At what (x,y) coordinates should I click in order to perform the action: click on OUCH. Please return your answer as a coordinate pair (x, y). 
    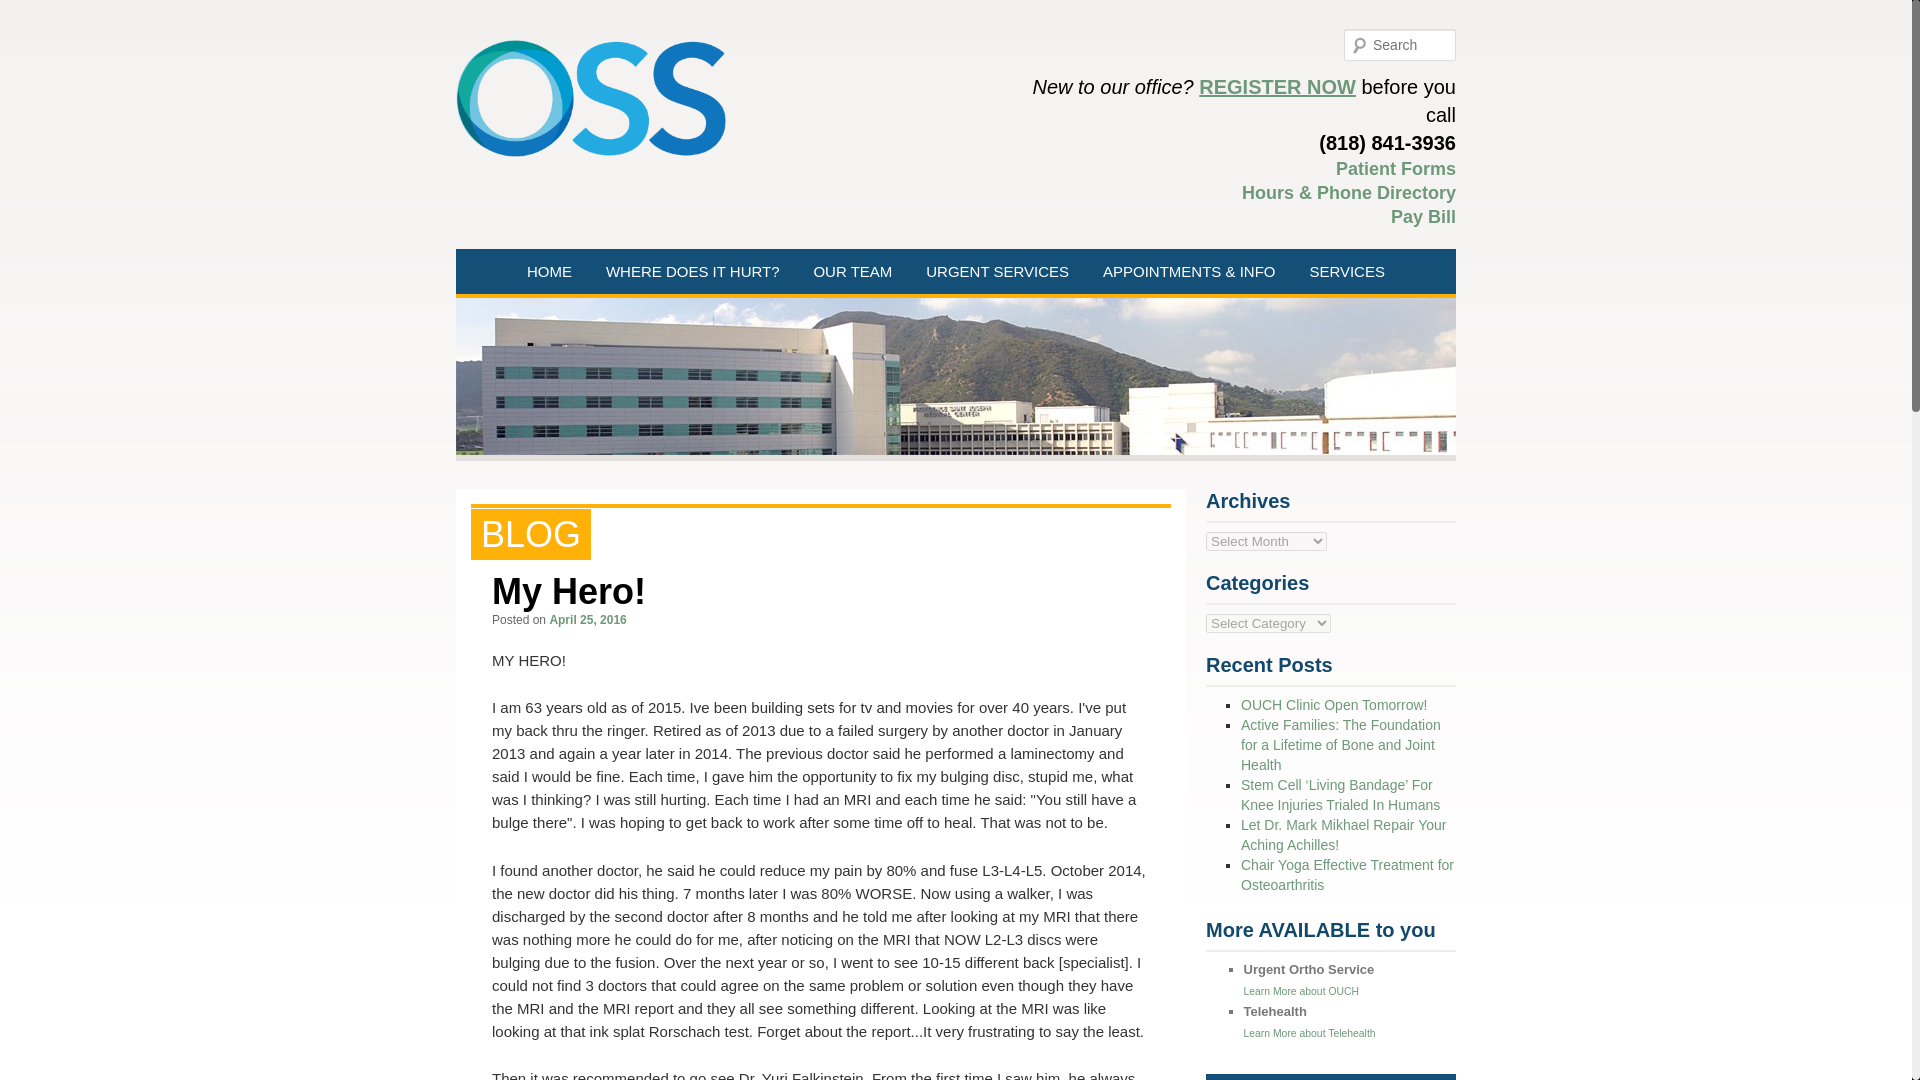
    Looking at the image, I should click on (1054, 311).